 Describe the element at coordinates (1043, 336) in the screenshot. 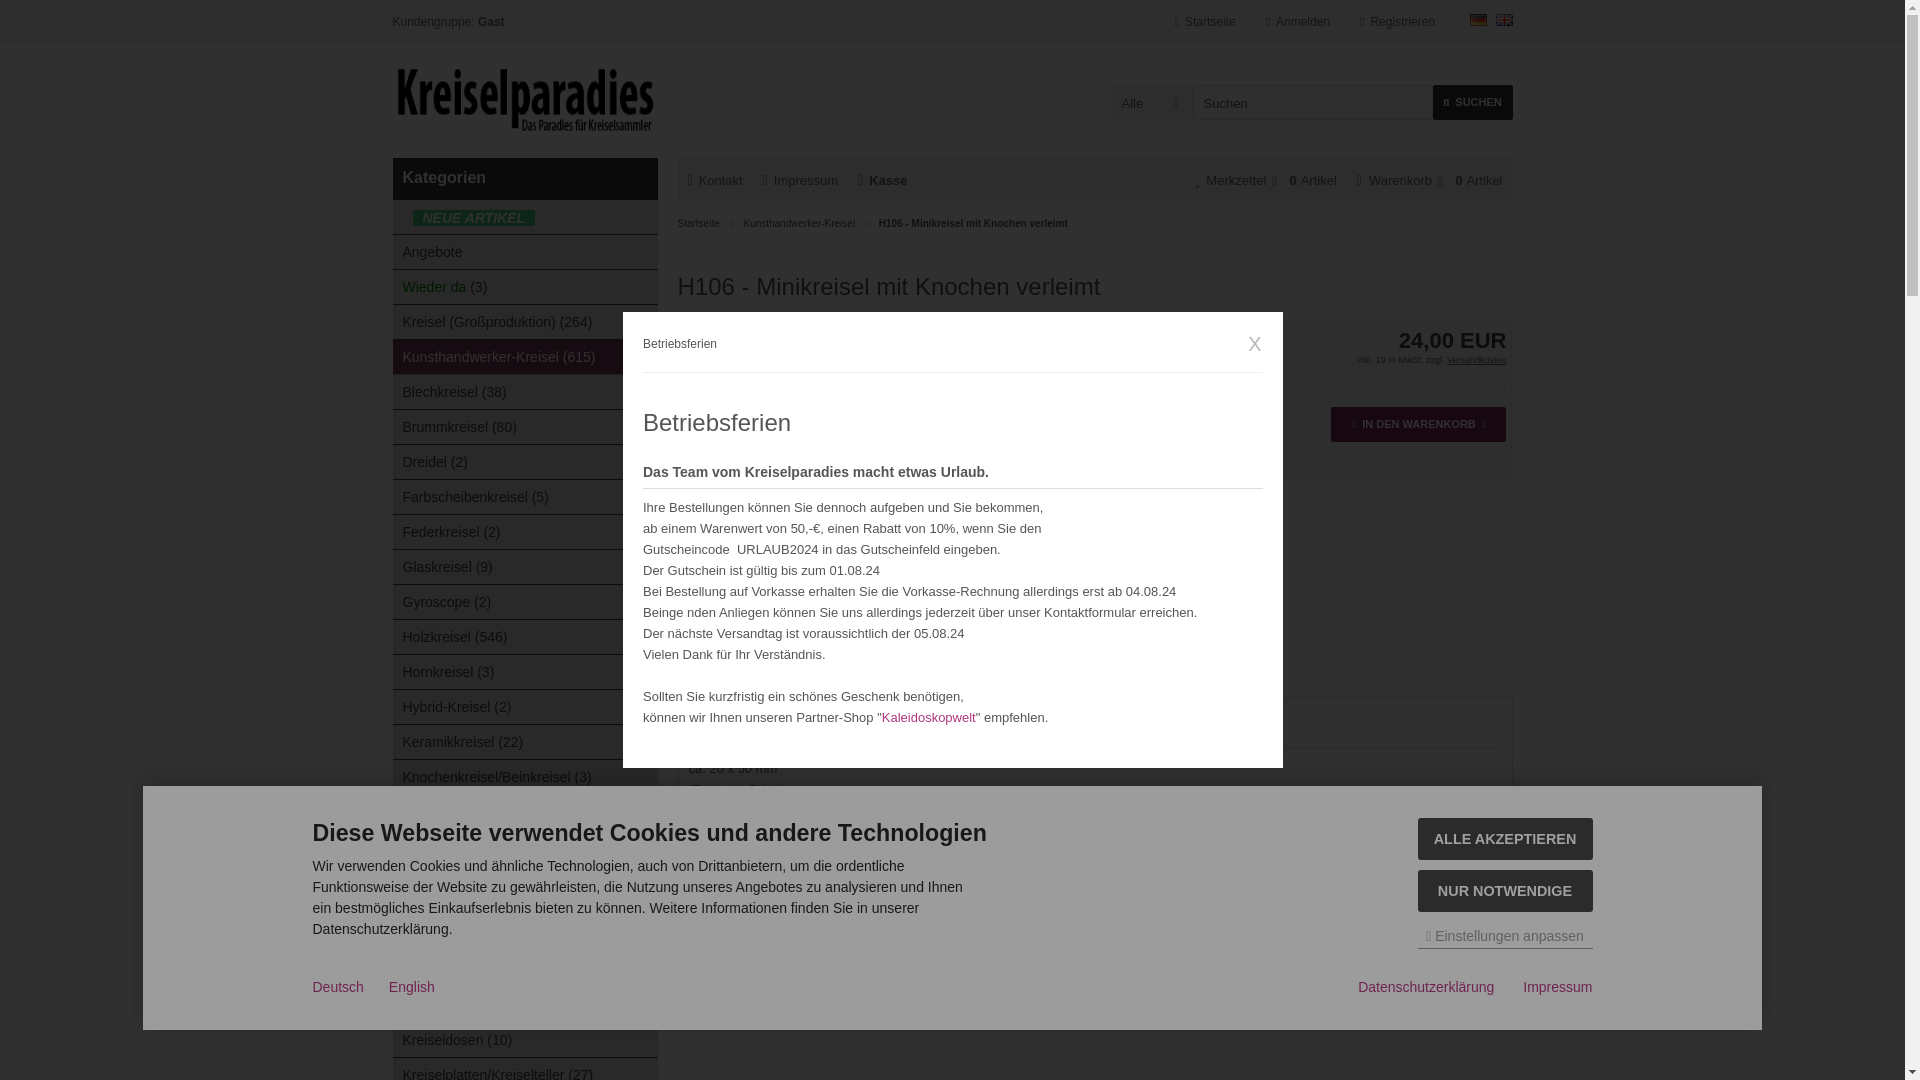

I see `Information` at that location.